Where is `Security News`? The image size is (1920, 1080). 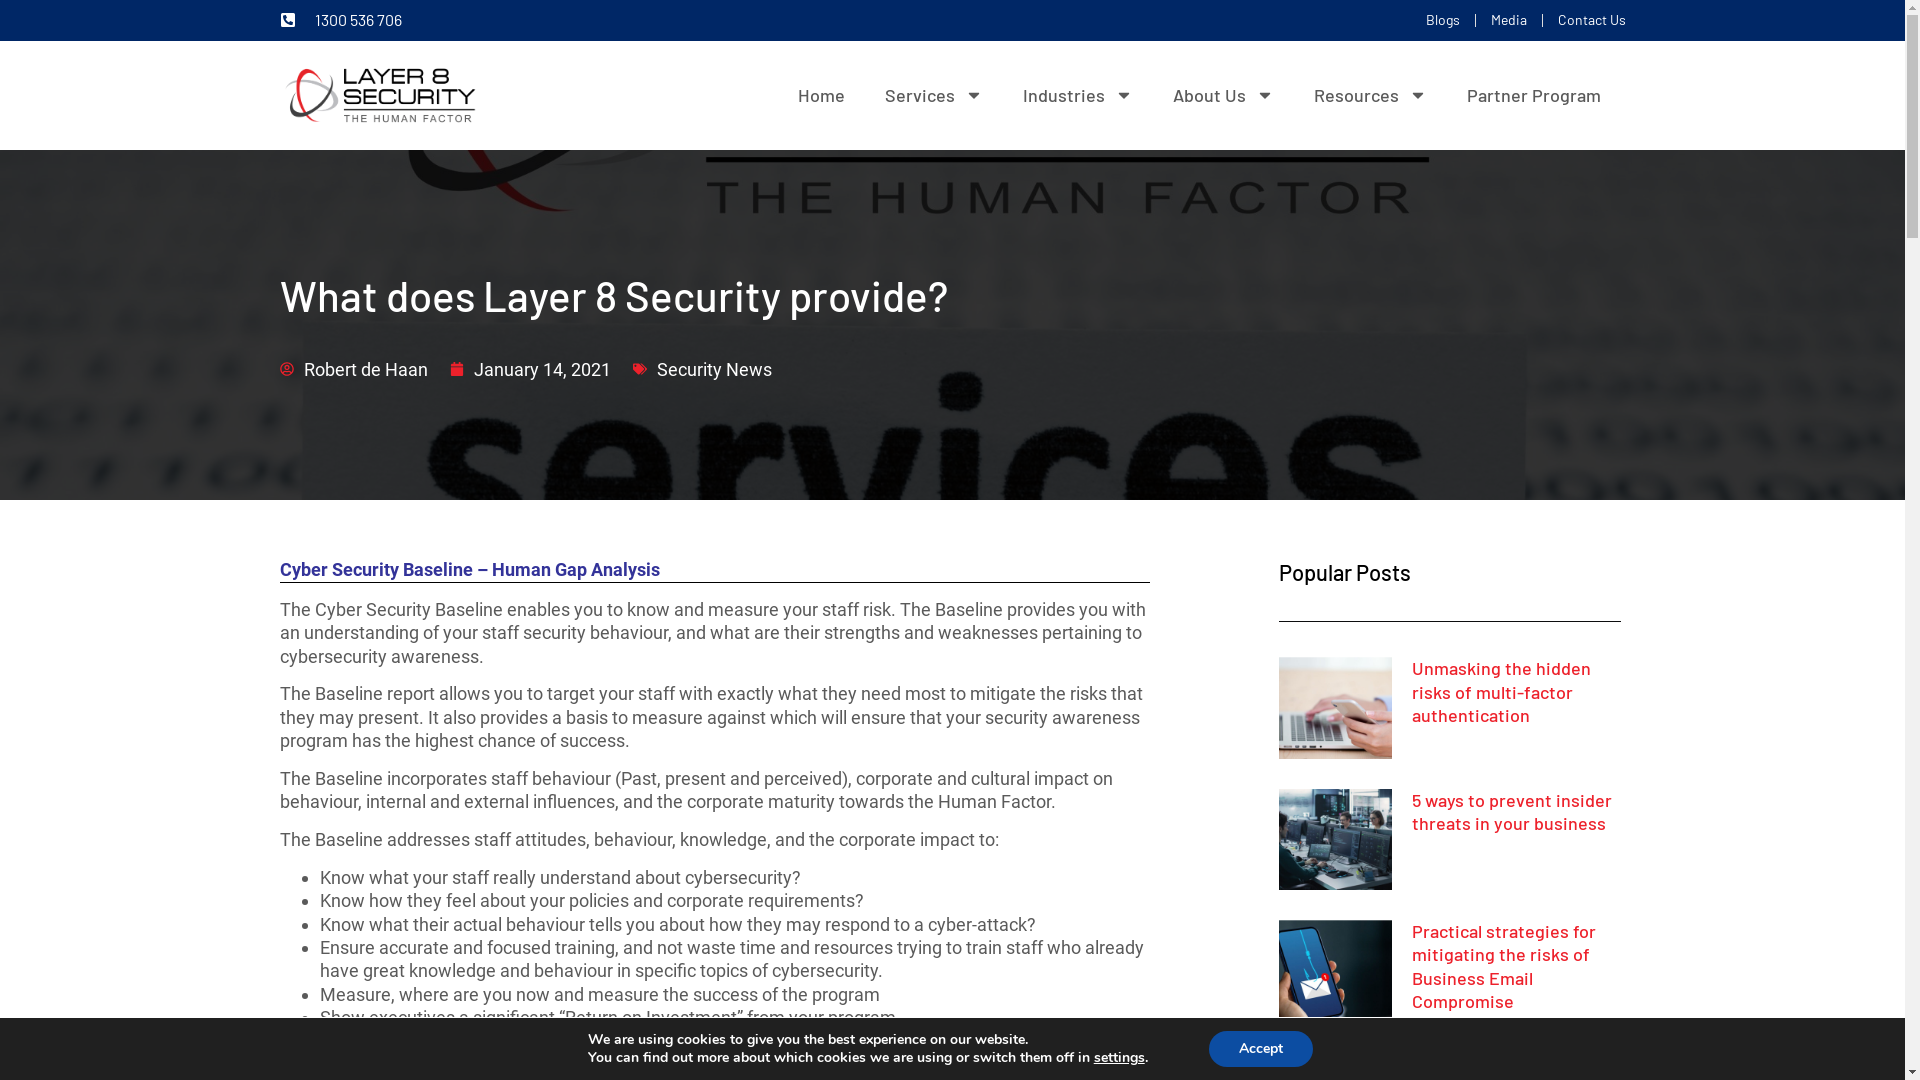 Security News is located at coordinates (714, 370).